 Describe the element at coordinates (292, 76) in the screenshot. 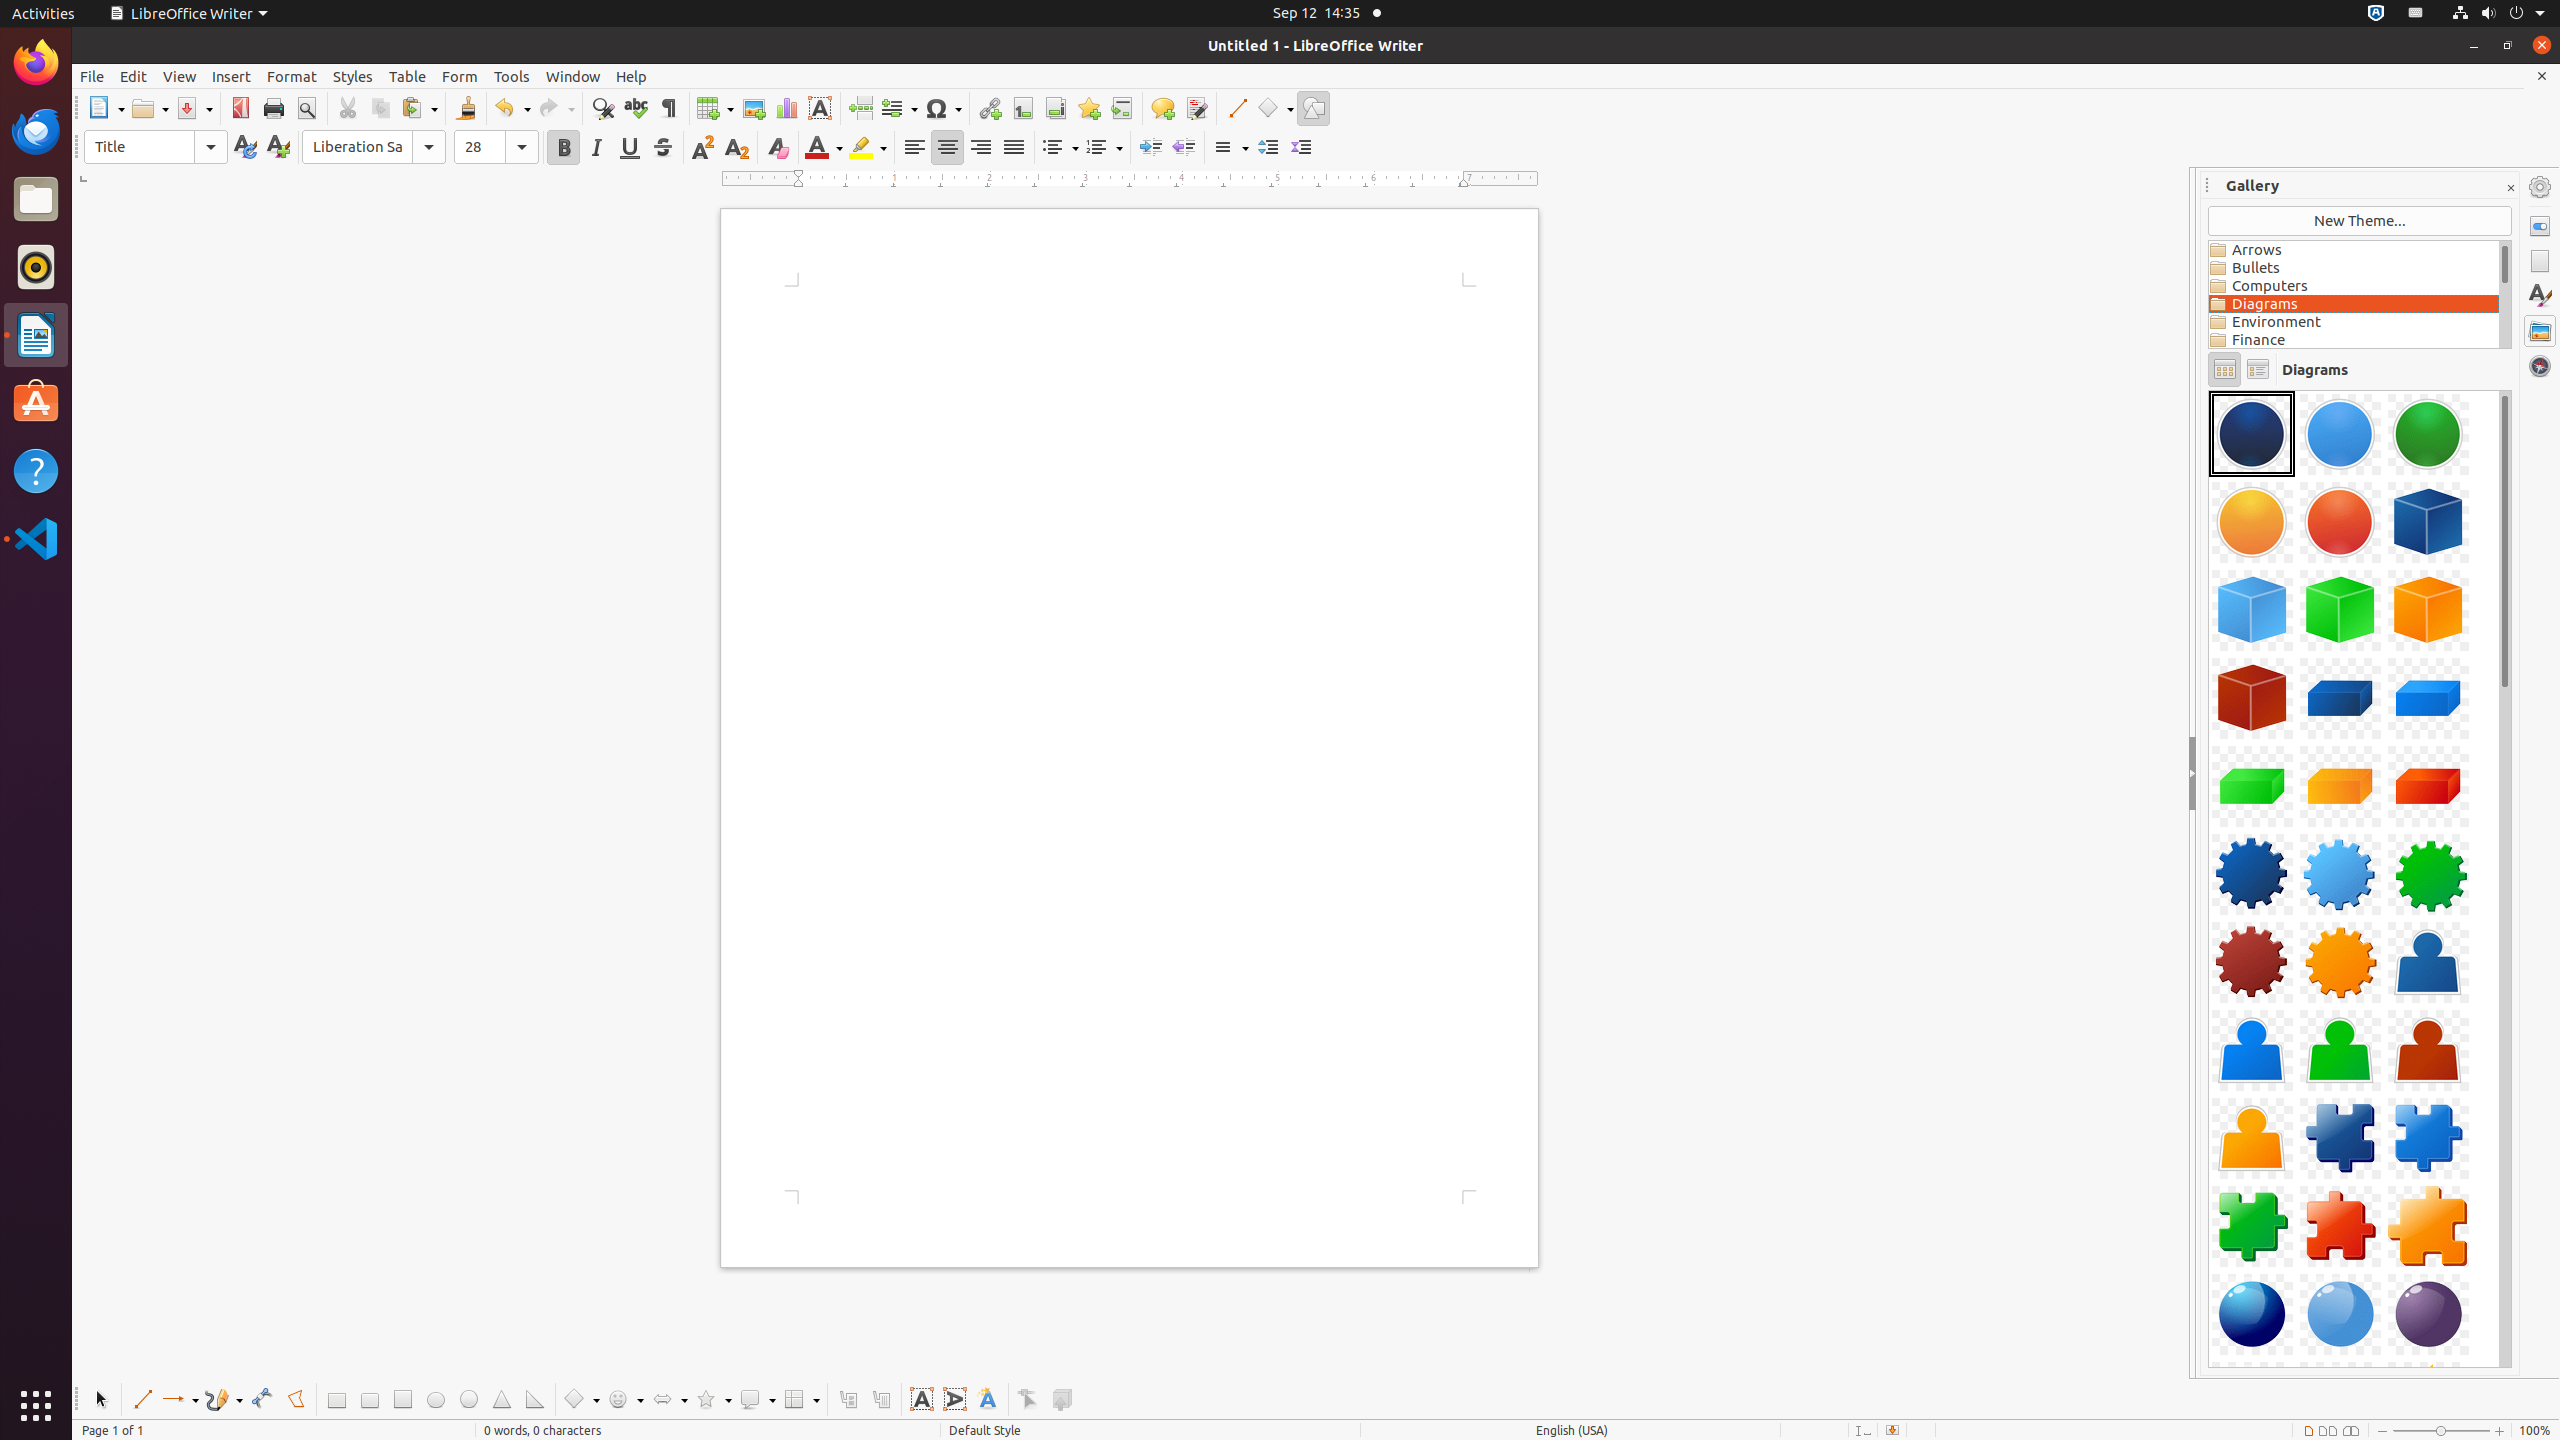

I see `Format` at that location.